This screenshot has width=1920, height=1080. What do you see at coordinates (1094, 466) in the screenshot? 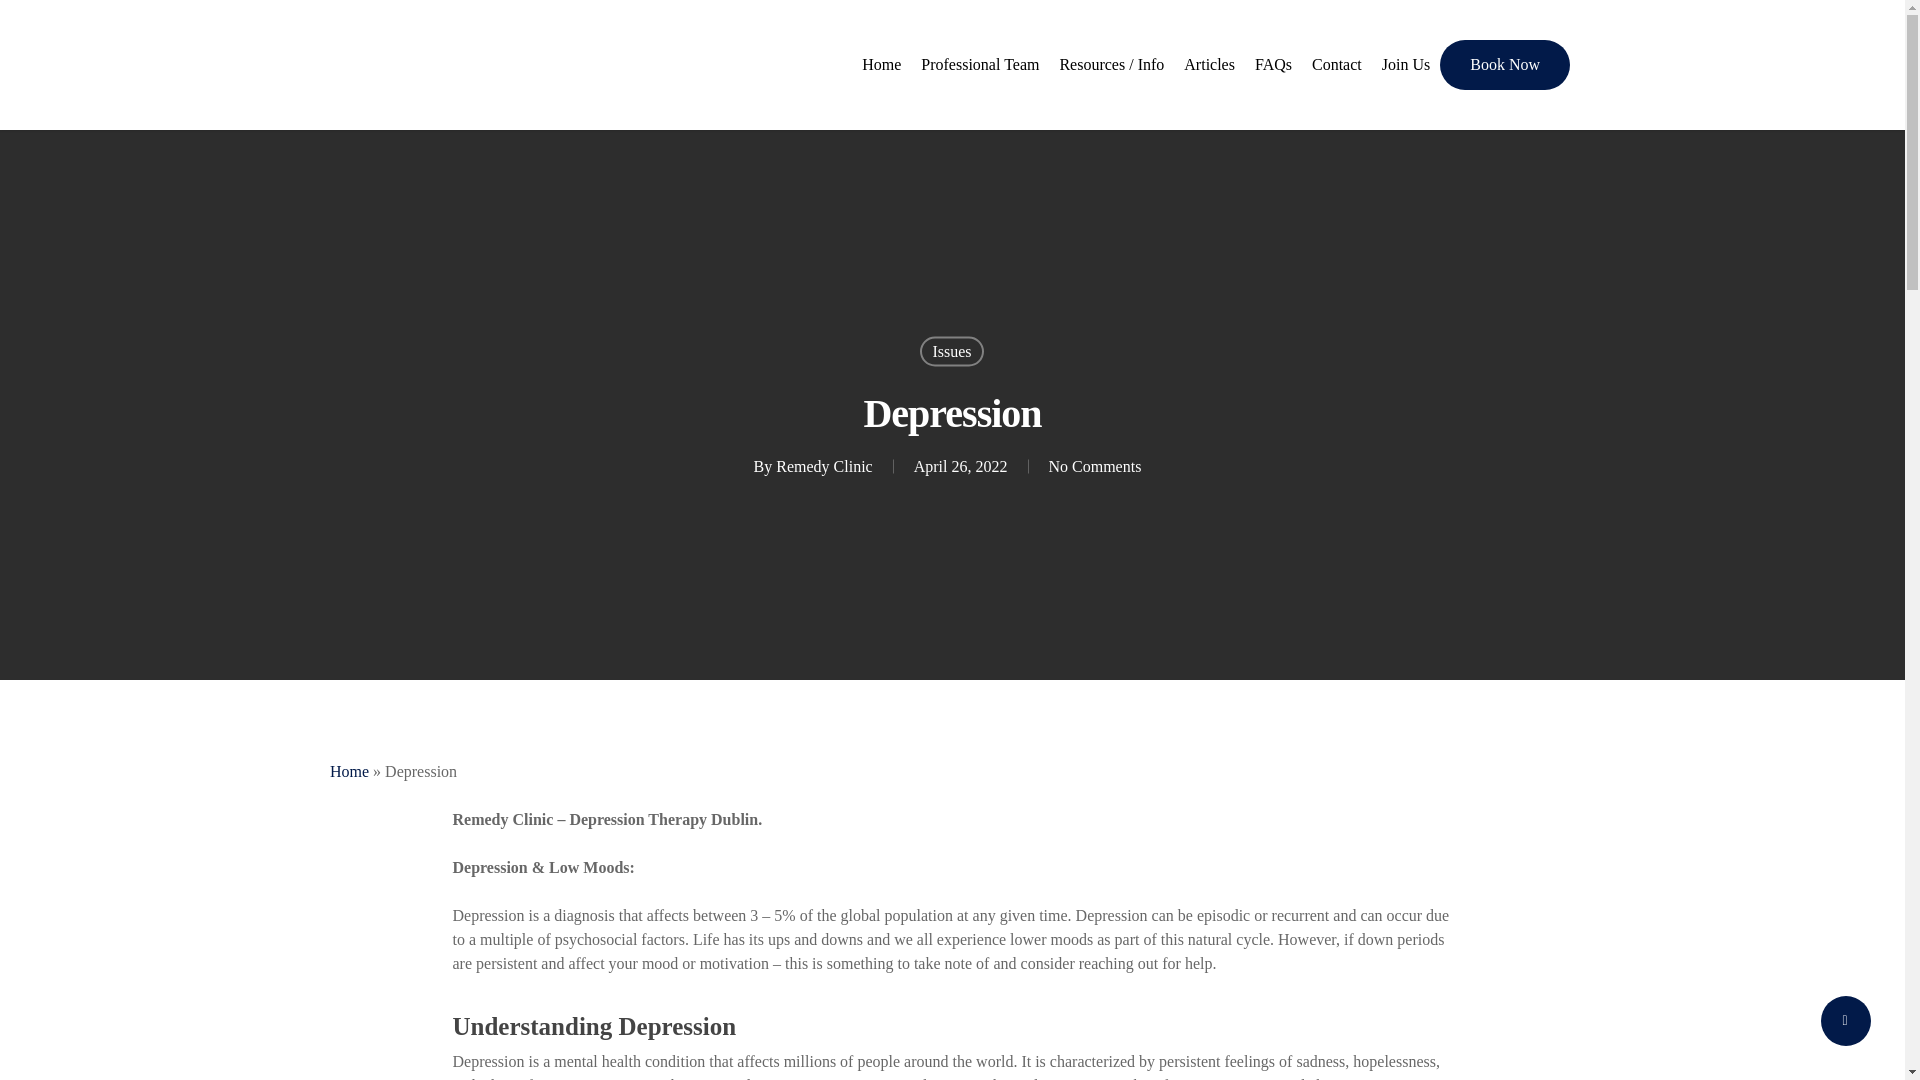
I see `No Comments` at bounding box center [1094, 466].